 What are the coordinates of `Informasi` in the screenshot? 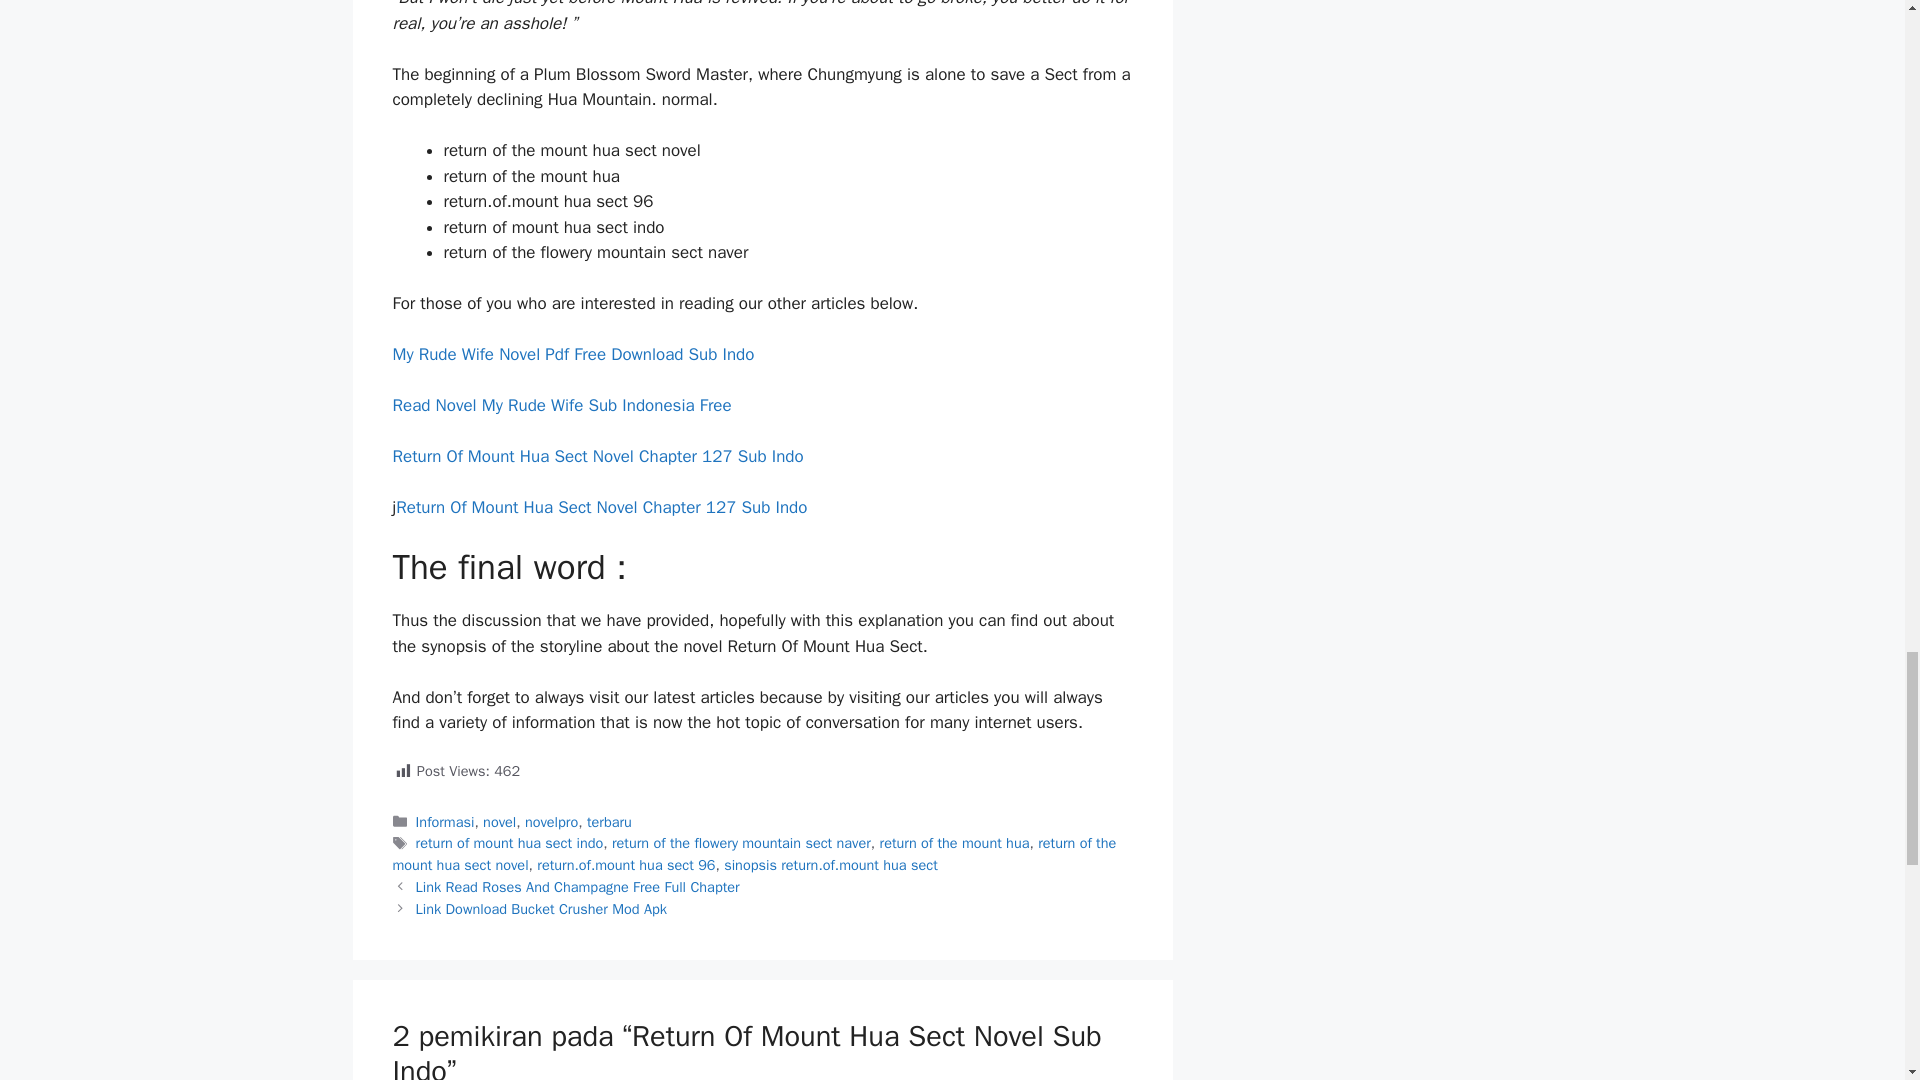 It's located at (445, 822).